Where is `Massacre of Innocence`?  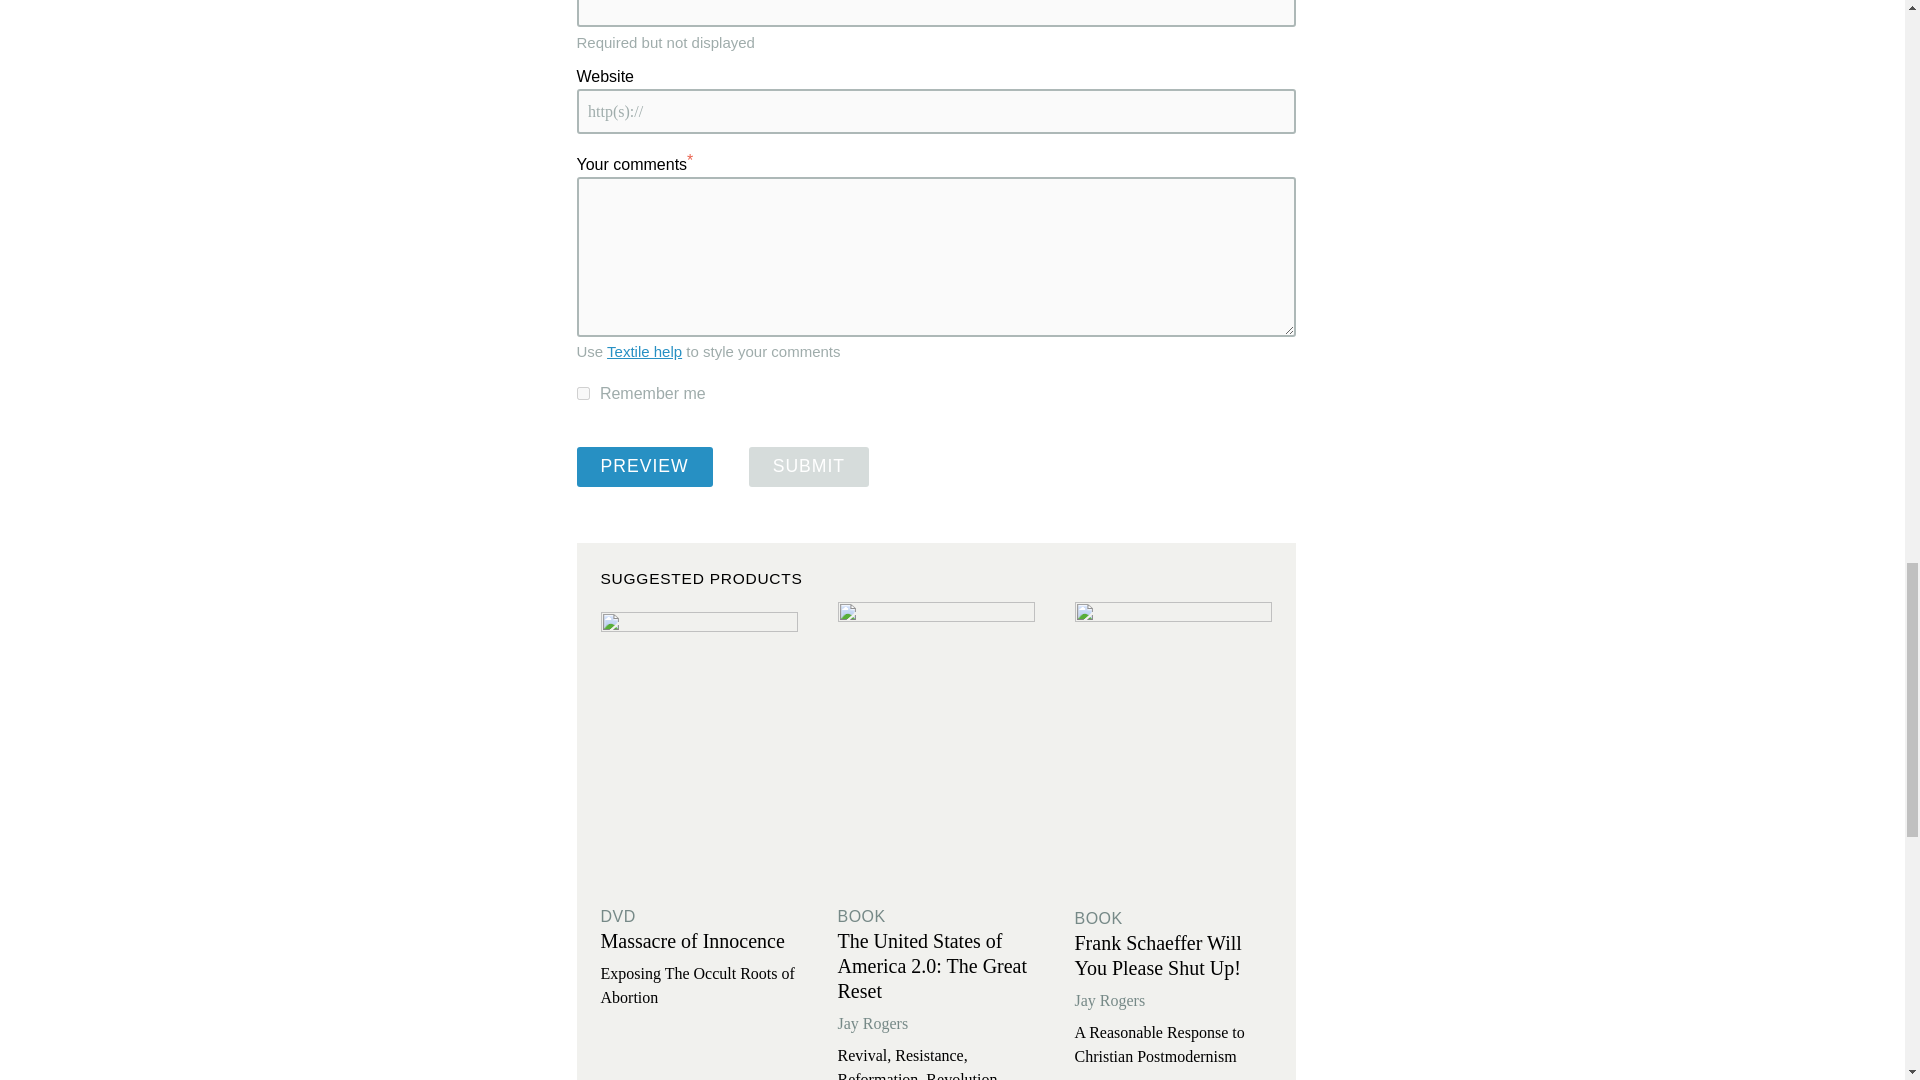 Massacre of Innocence is located at coordinates (691, 940).